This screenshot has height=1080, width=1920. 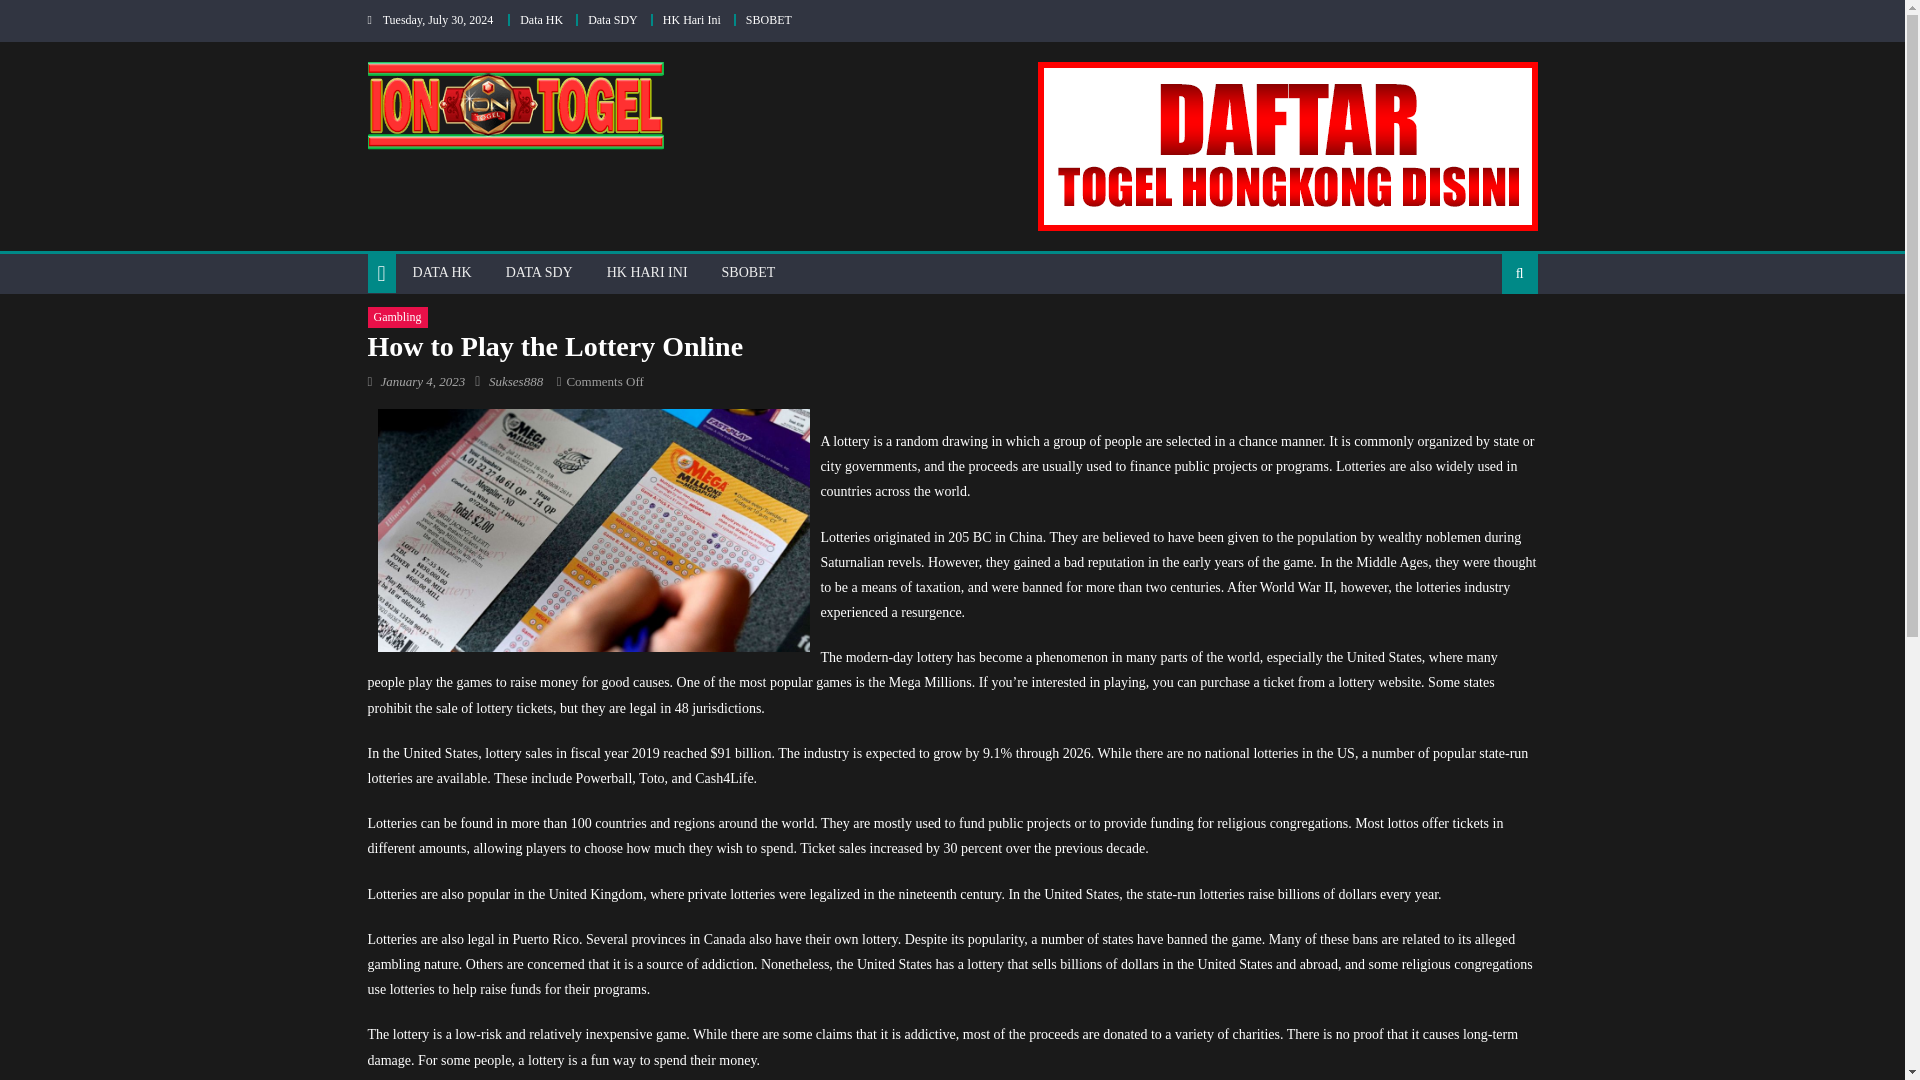 What do you see at coordinates (539, 272) in the screenshot?
I see `DATA SDY` at bounding box center [539, 272].